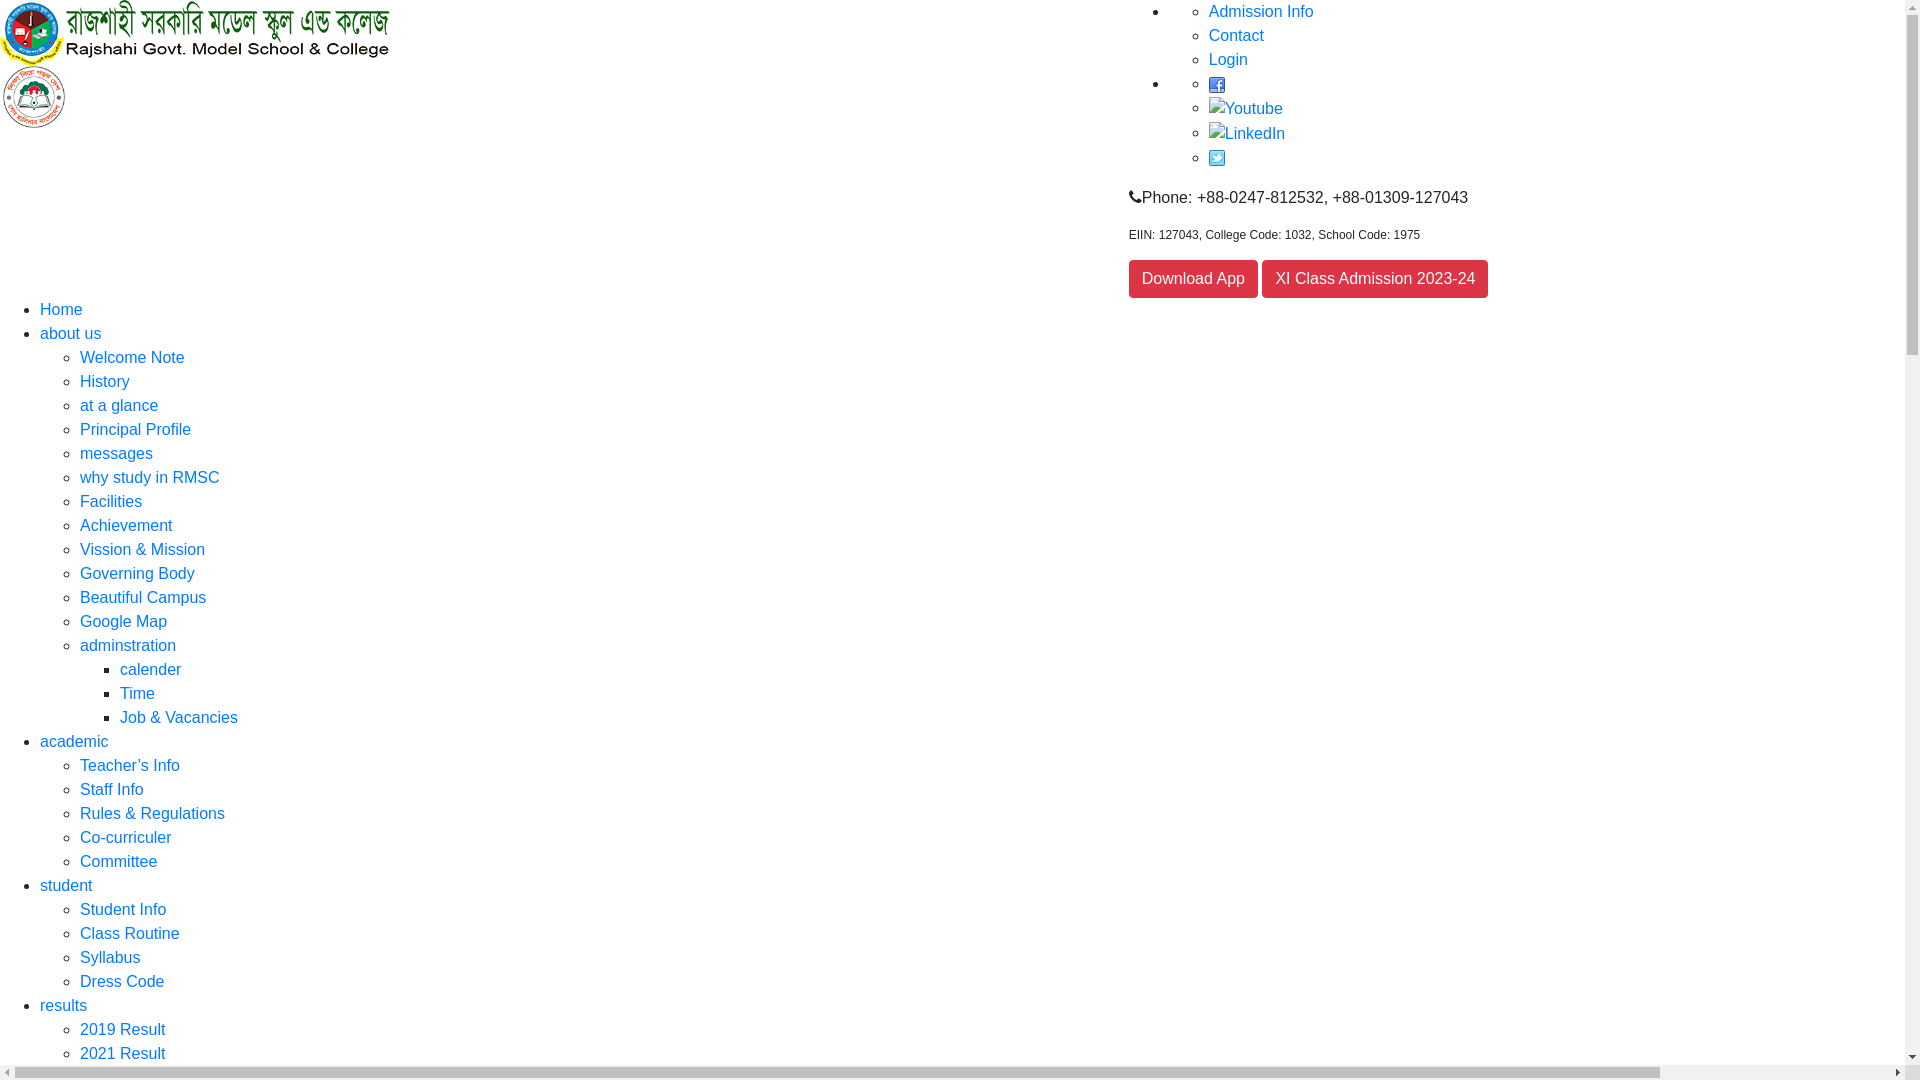 The height and width of the screenshot is (1080, 1920). I want to click on Rules & Regulations, so click(152, 814).